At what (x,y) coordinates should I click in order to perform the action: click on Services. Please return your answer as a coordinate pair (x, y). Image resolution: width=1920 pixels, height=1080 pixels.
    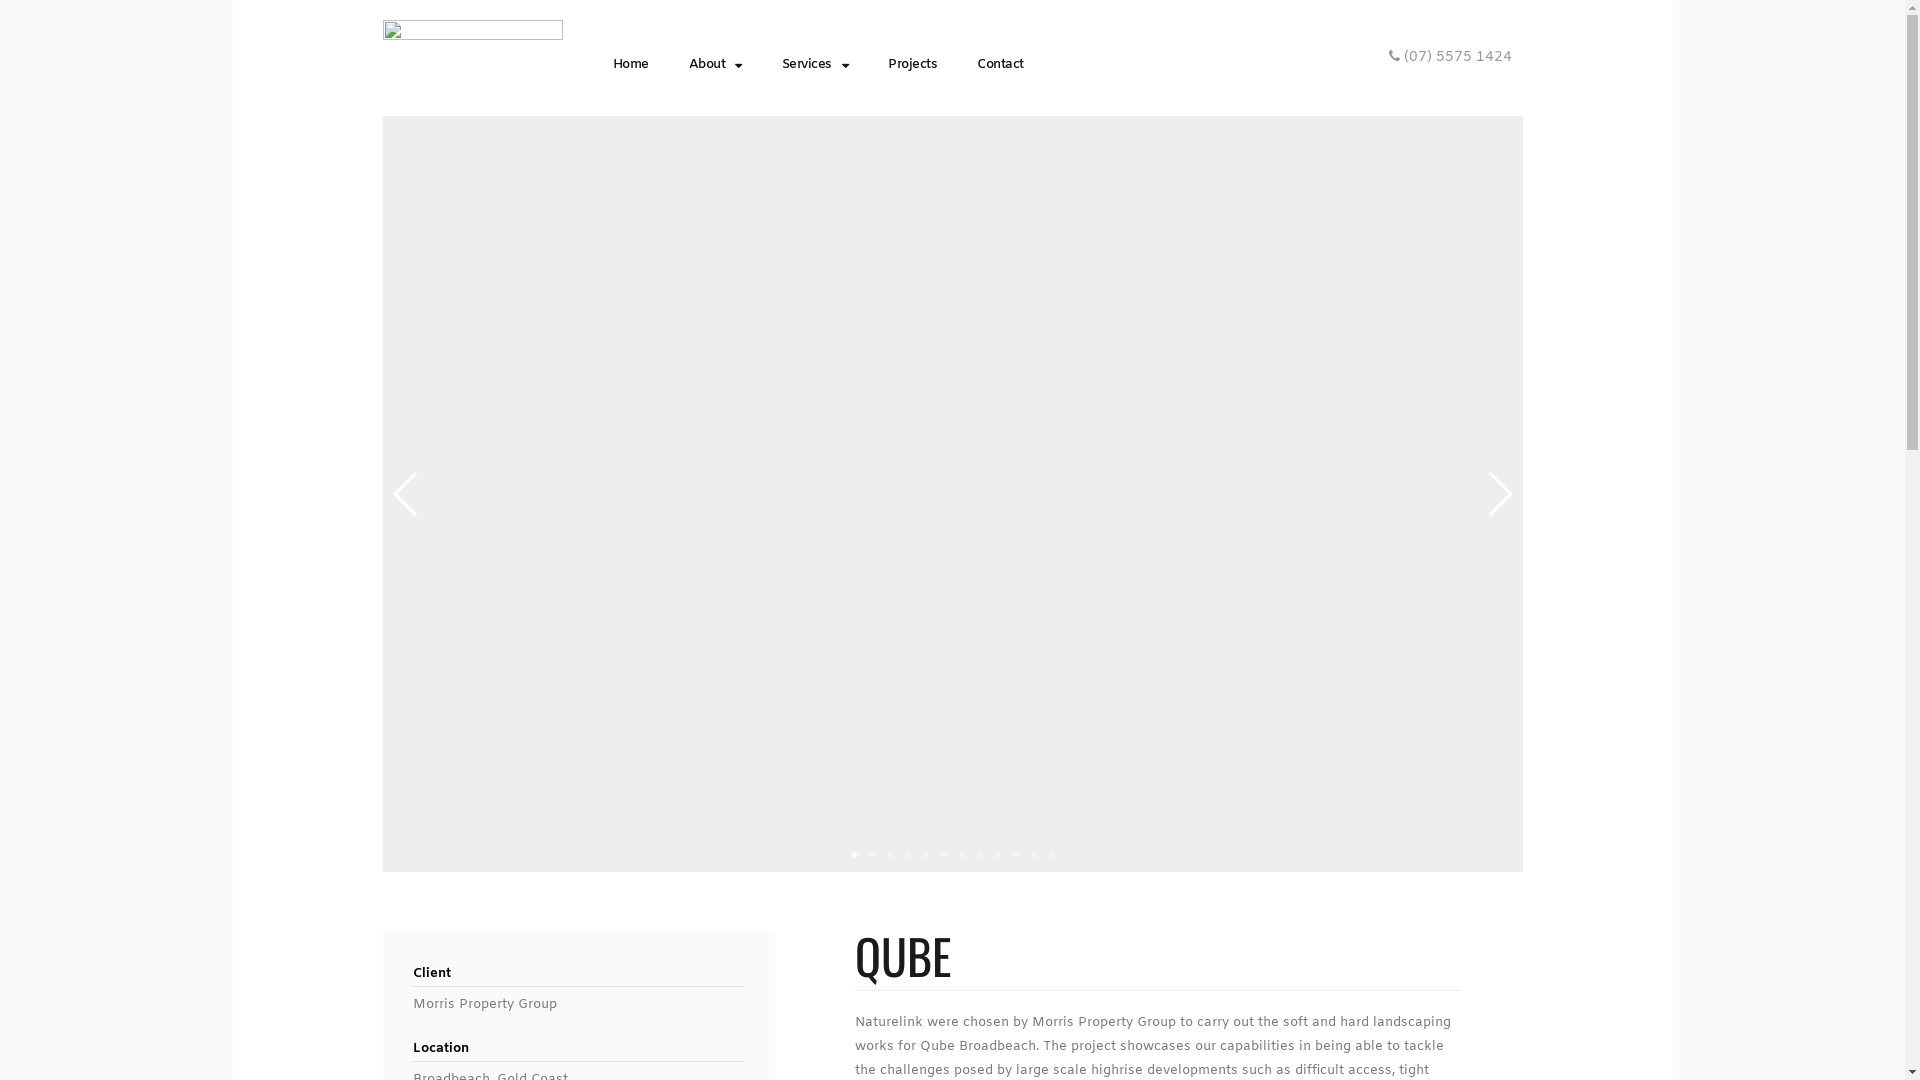
    Looking at the image, I should click on (816, 65).